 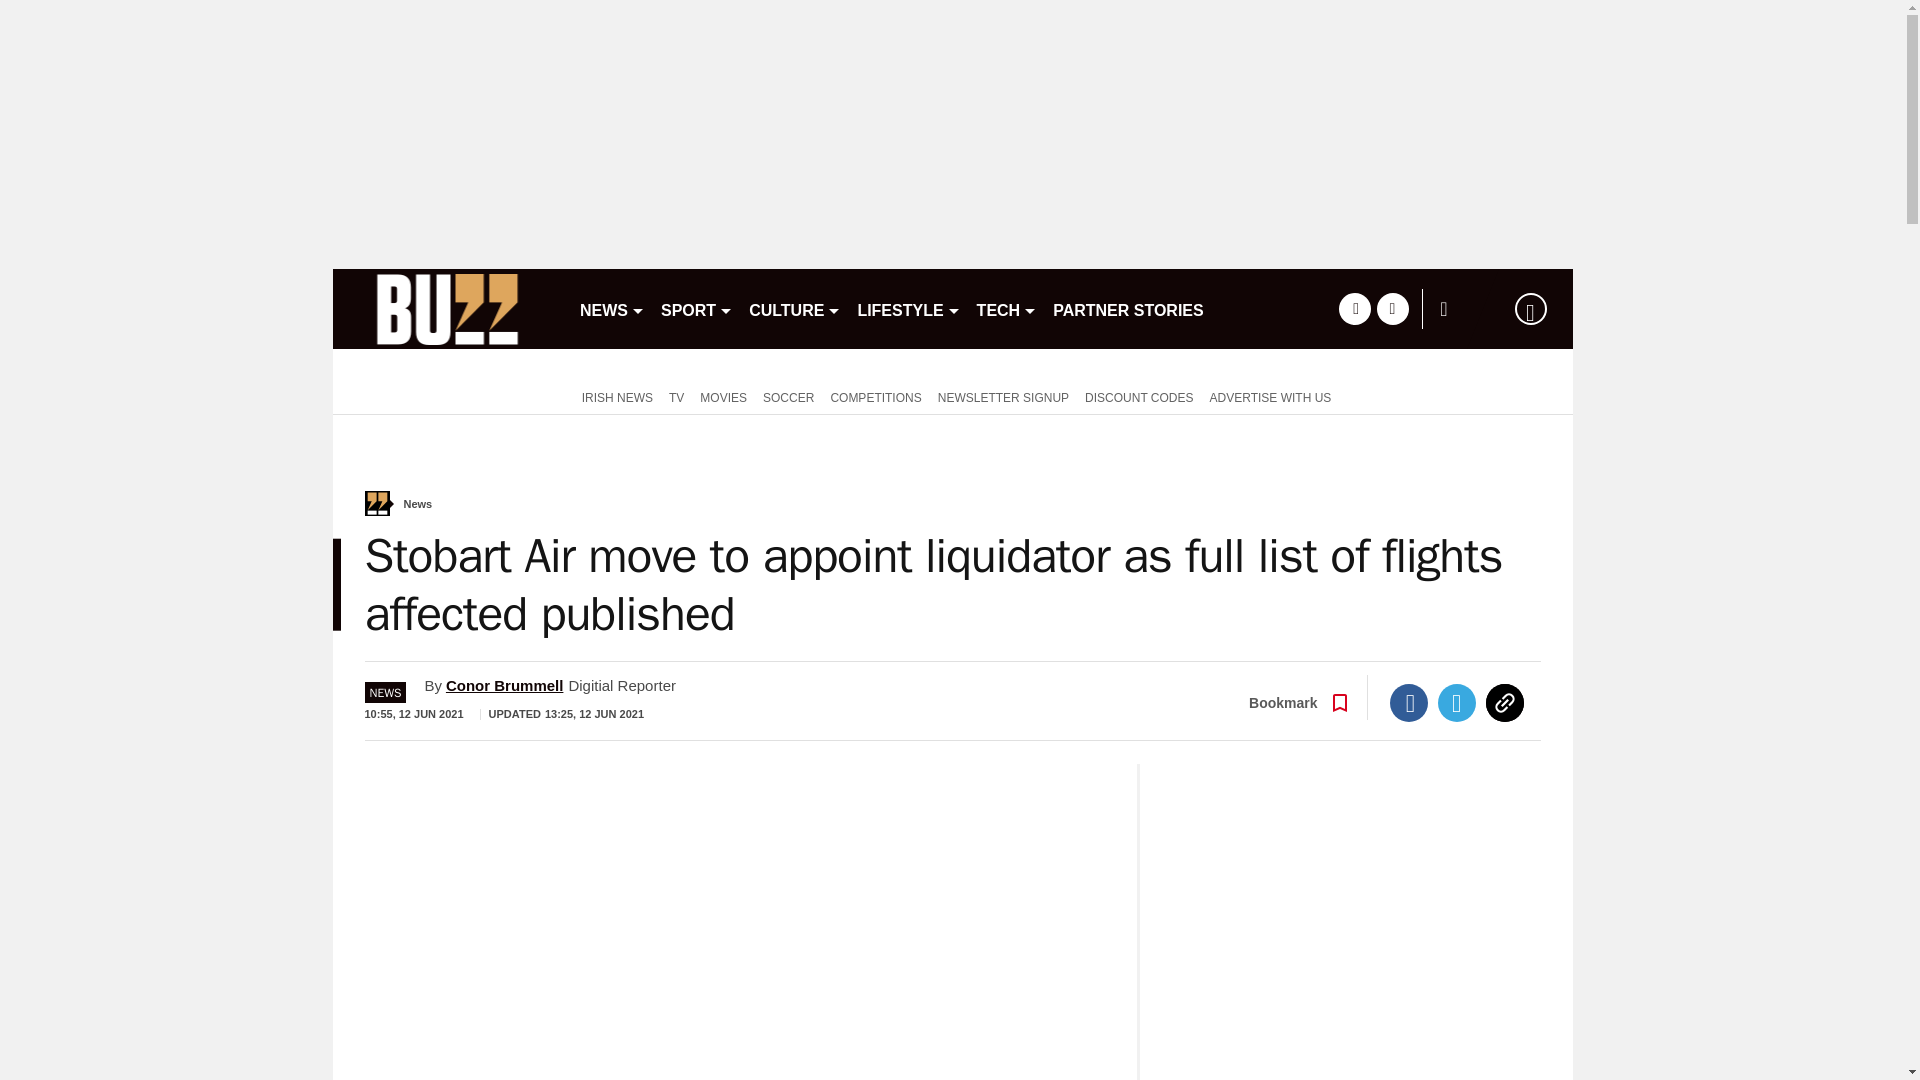 What do you see at coordinates (612, 308) in the screenshot?
I see `NEWS` at bounding box center [612, 308].